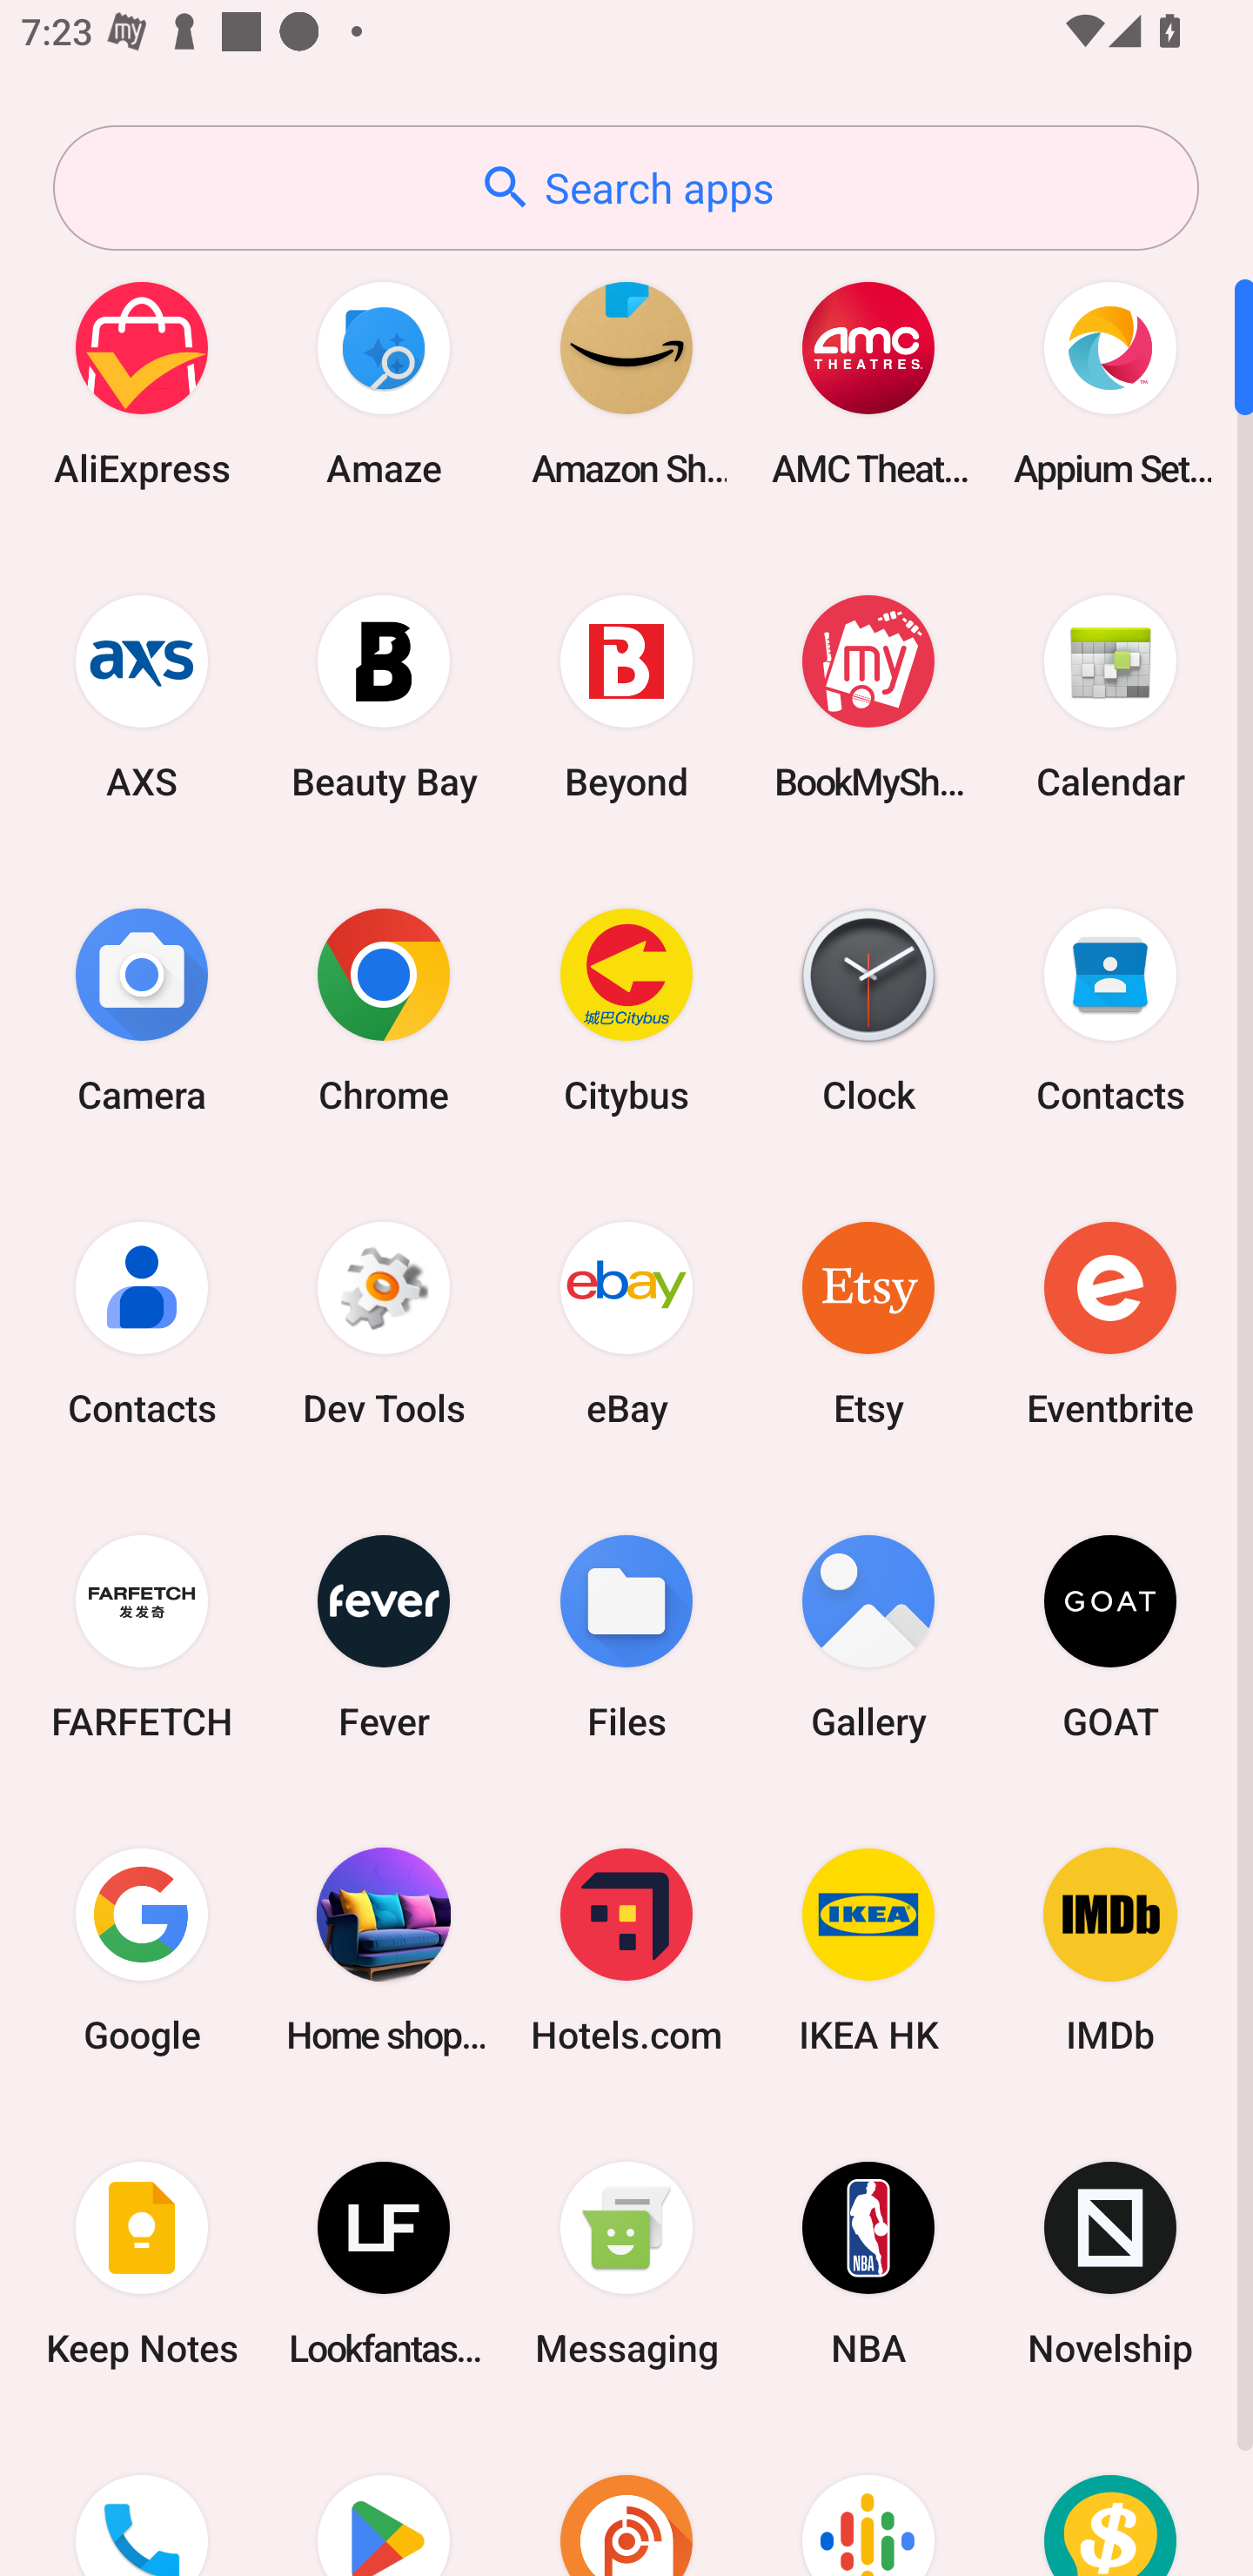 The image size is (1253, 2576). I want to click on Play Store, so click(384, 2499).